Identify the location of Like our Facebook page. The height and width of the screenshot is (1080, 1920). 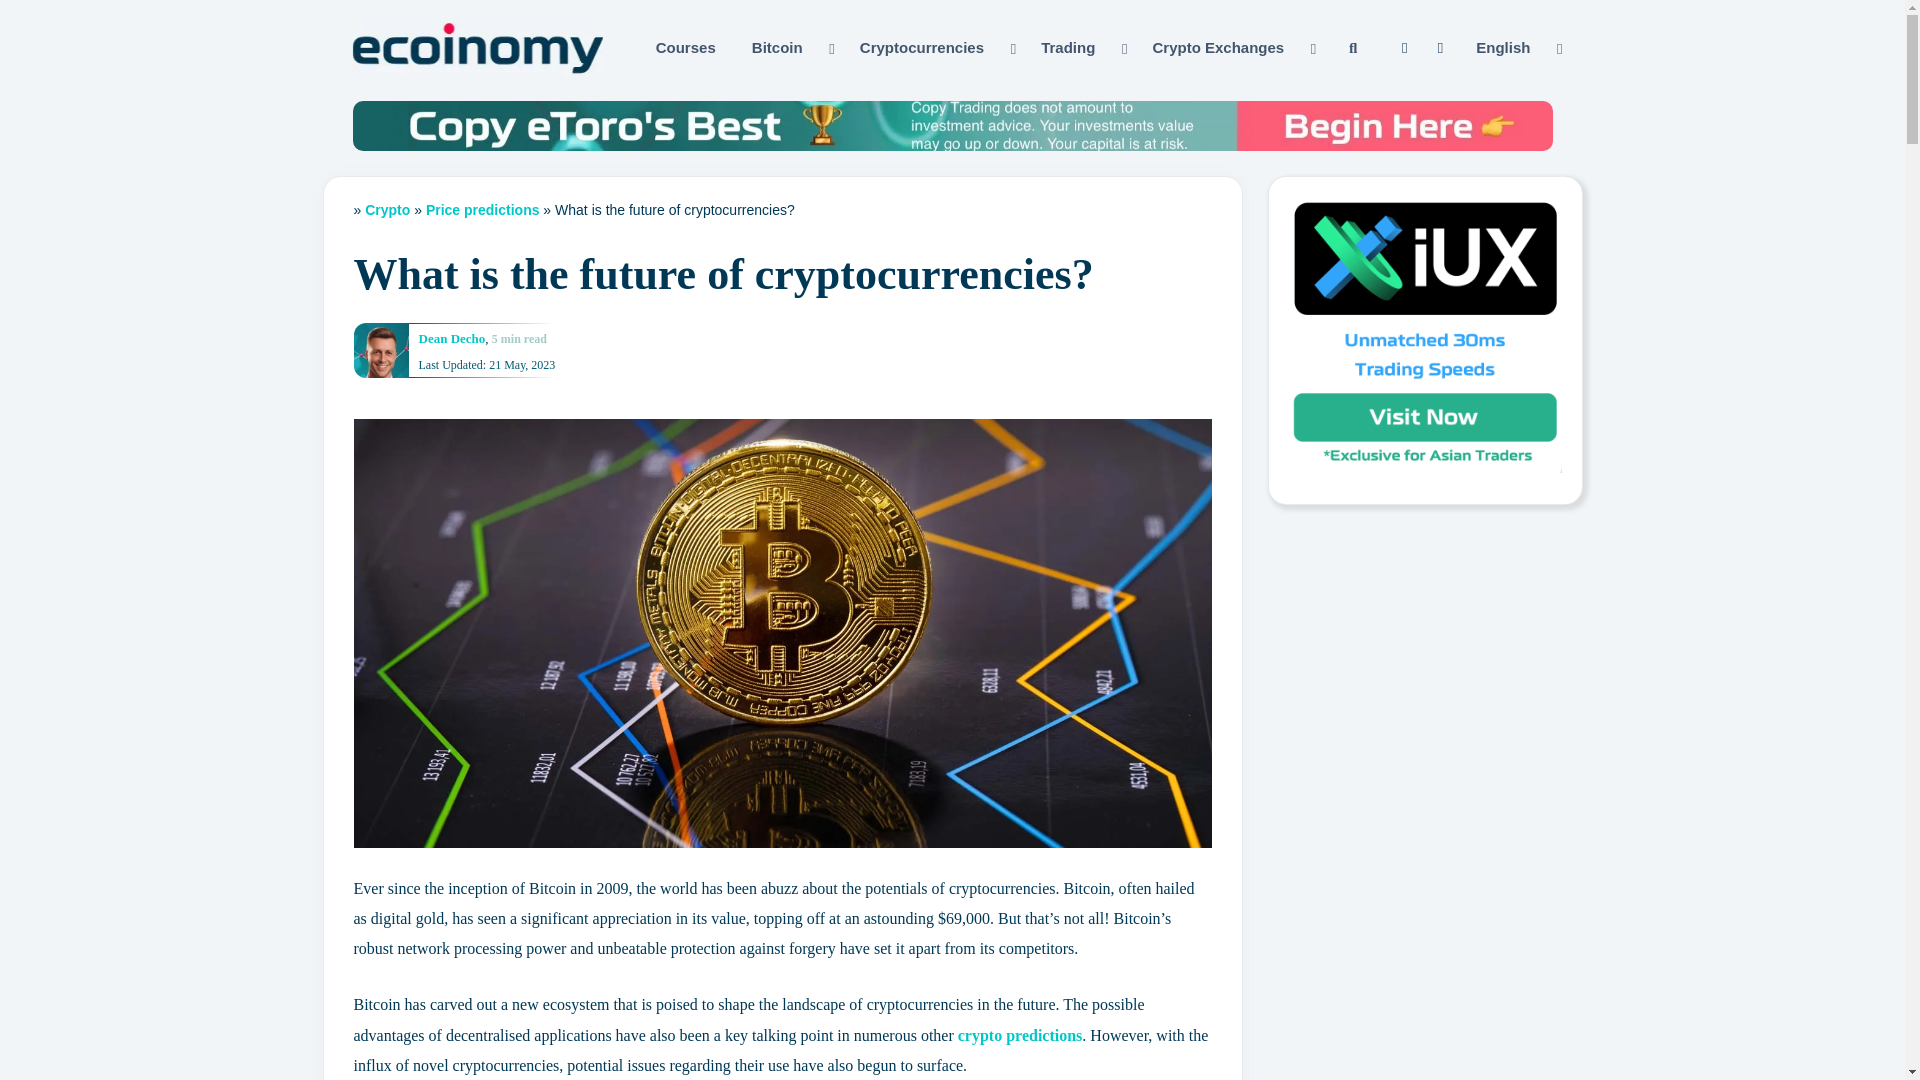
(1405, 48).